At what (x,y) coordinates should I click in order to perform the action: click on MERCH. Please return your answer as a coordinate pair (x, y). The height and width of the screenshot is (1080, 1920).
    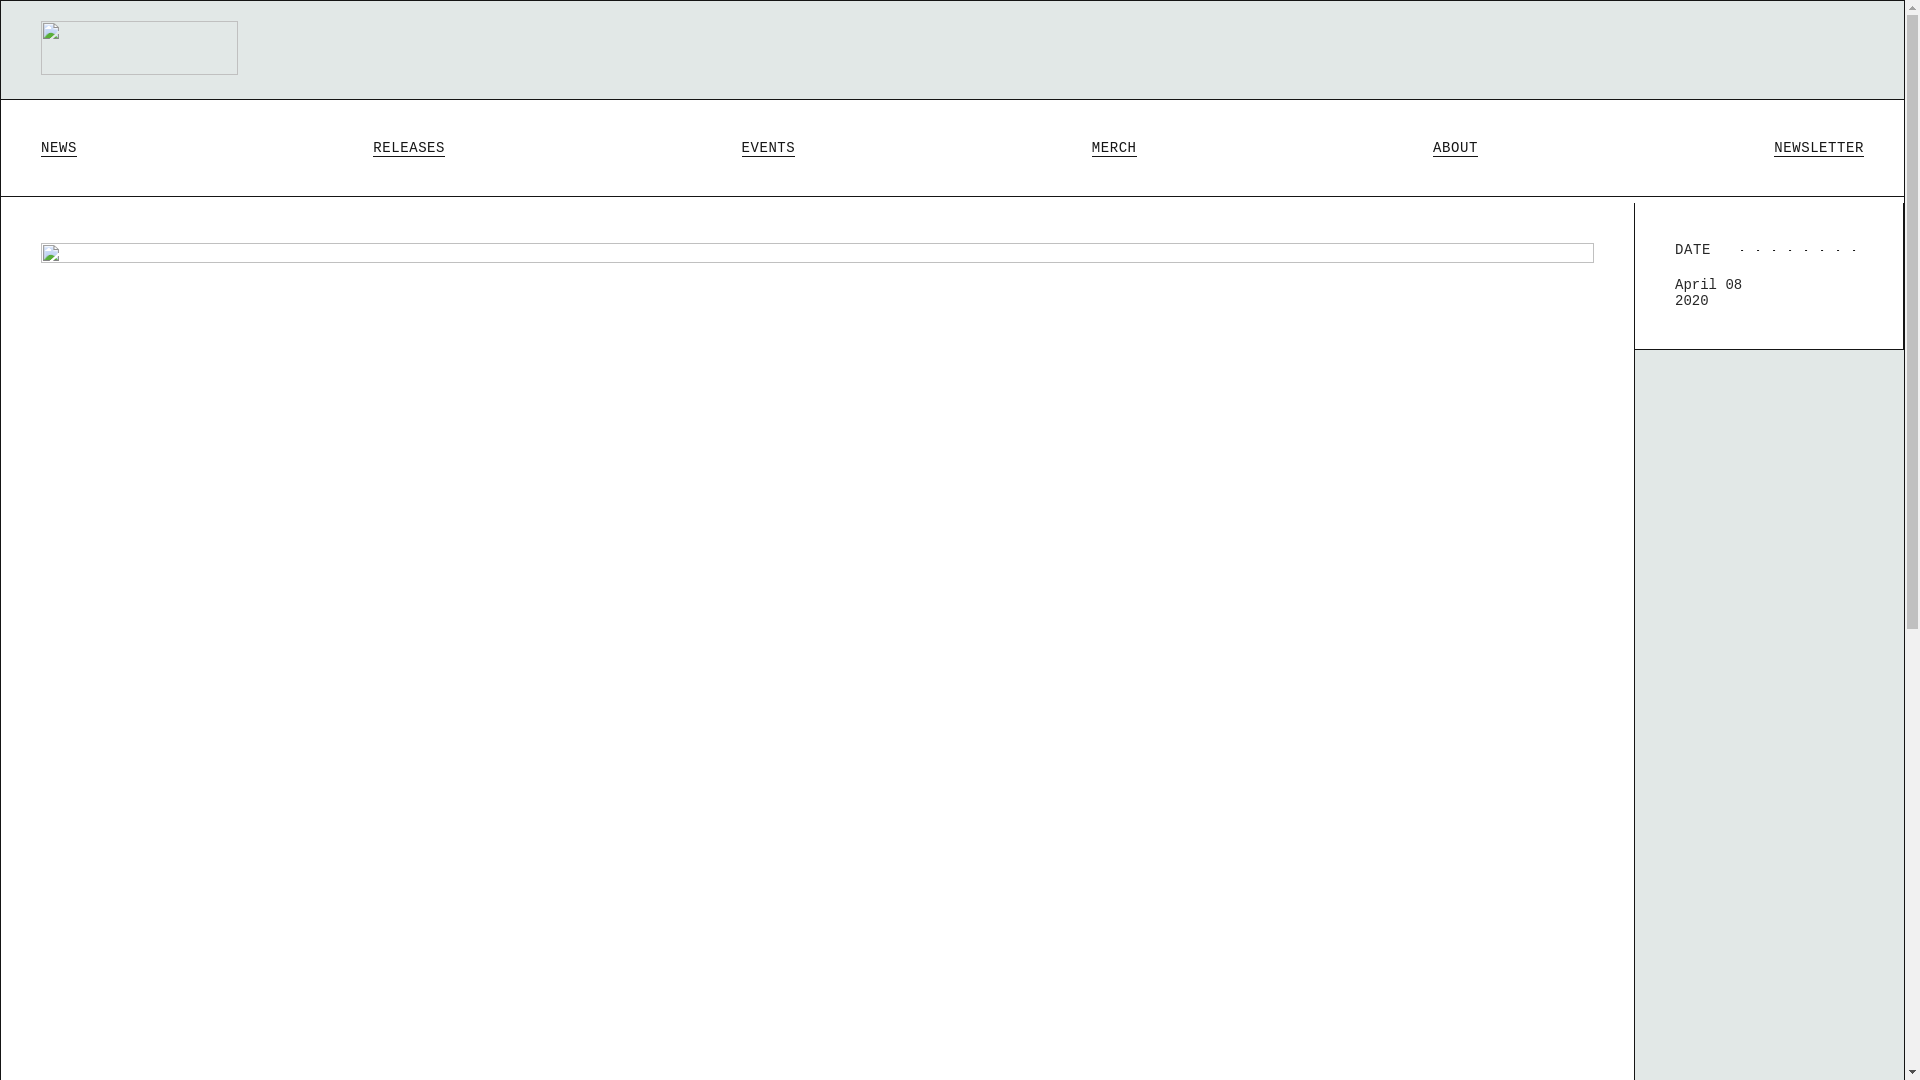
    Looking at the image, I should click on (1114, 148).